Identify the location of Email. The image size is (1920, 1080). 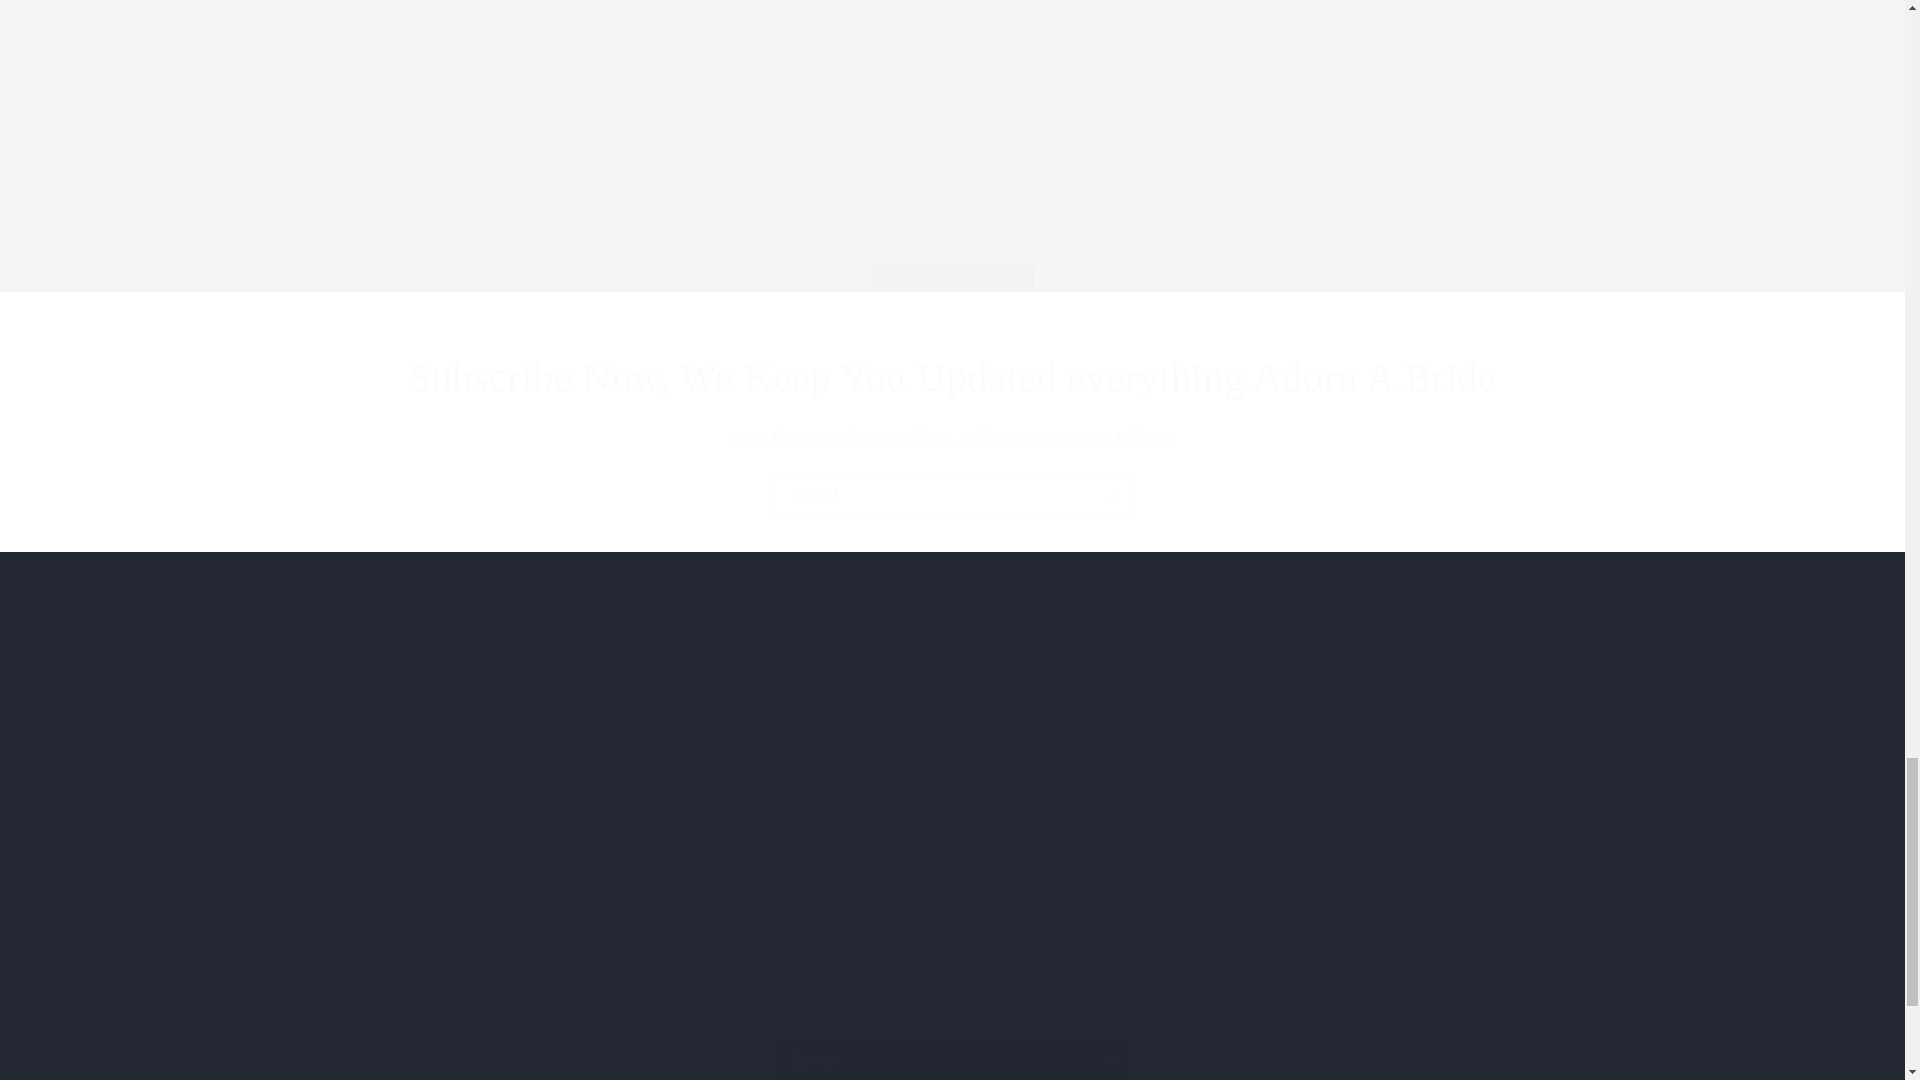
(952, 496).